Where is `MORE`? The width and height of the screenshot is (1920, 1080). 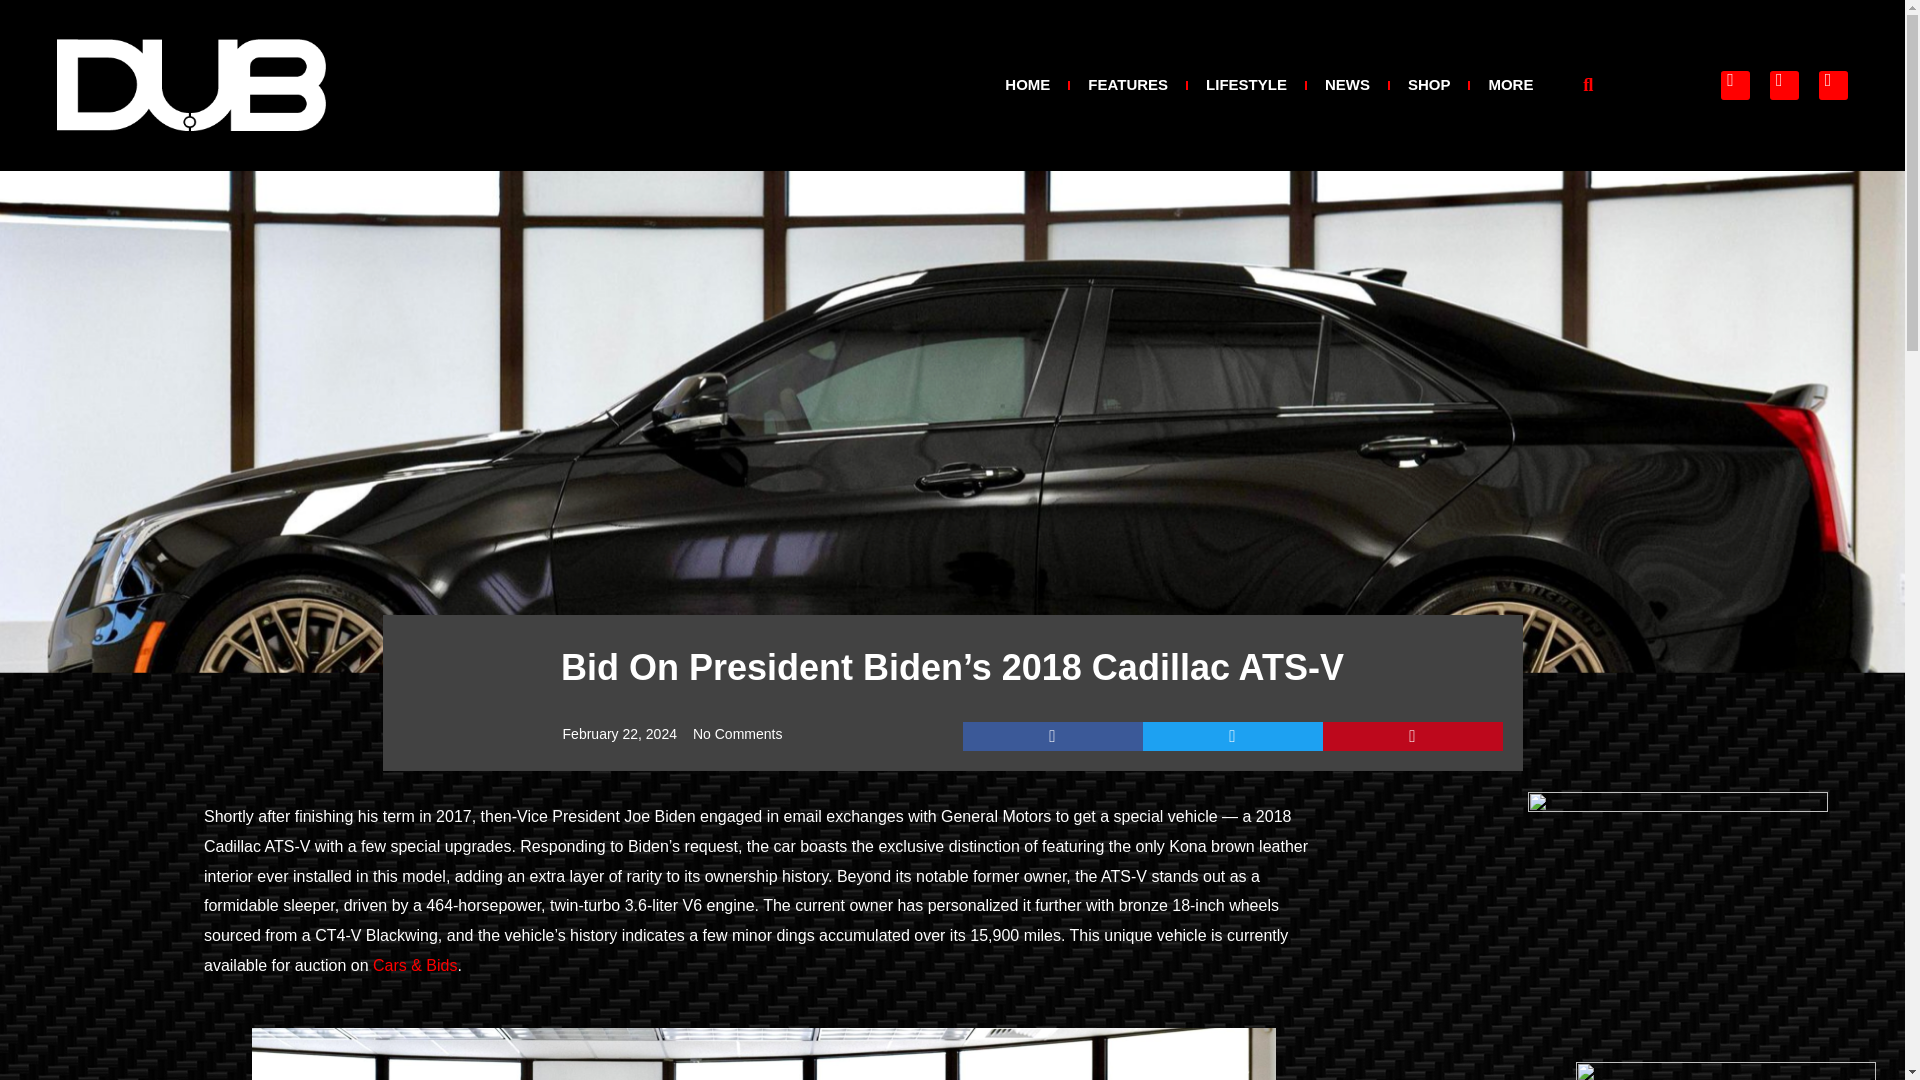 MORE is located at coordinates (1510, 84).